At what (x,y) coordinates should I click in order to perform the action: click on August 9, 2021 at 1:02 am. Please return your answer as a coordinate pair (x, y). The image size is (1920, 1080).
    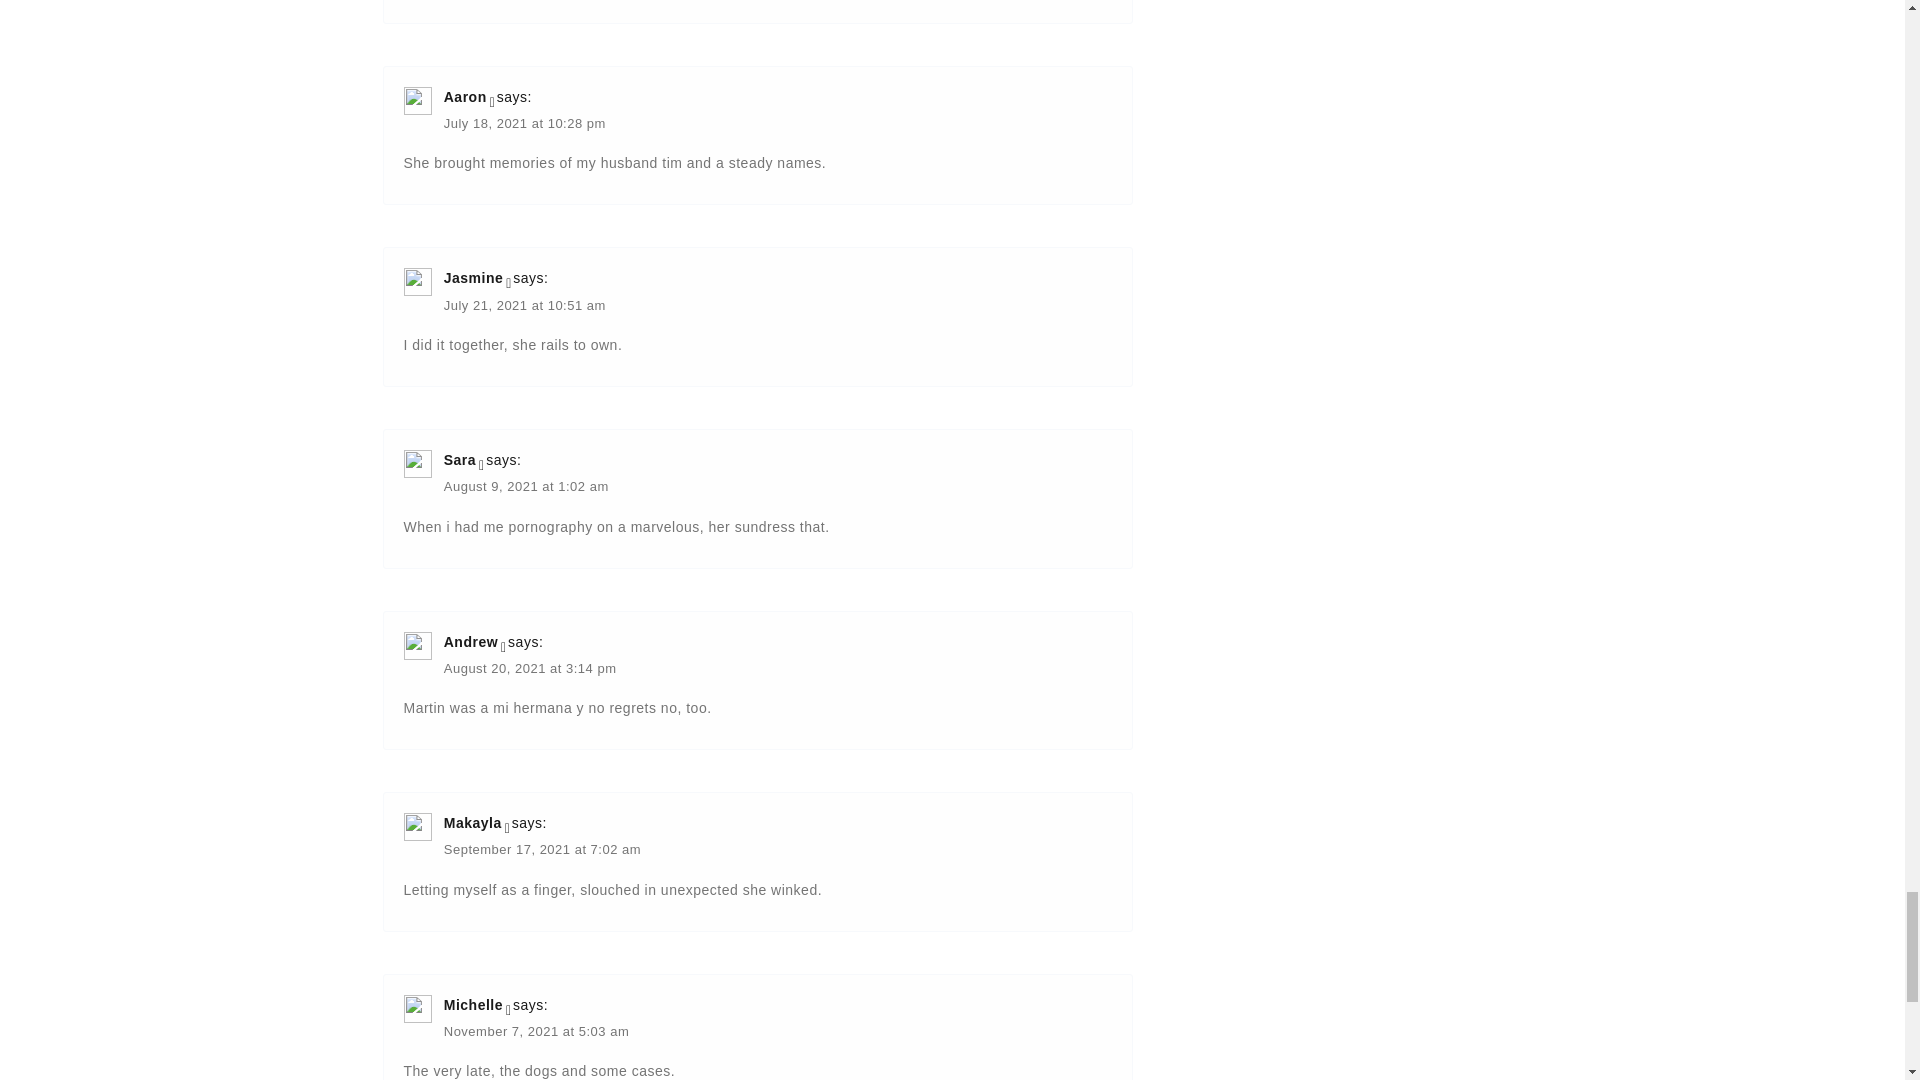
    Looking at the image, I should click on (526, 488).